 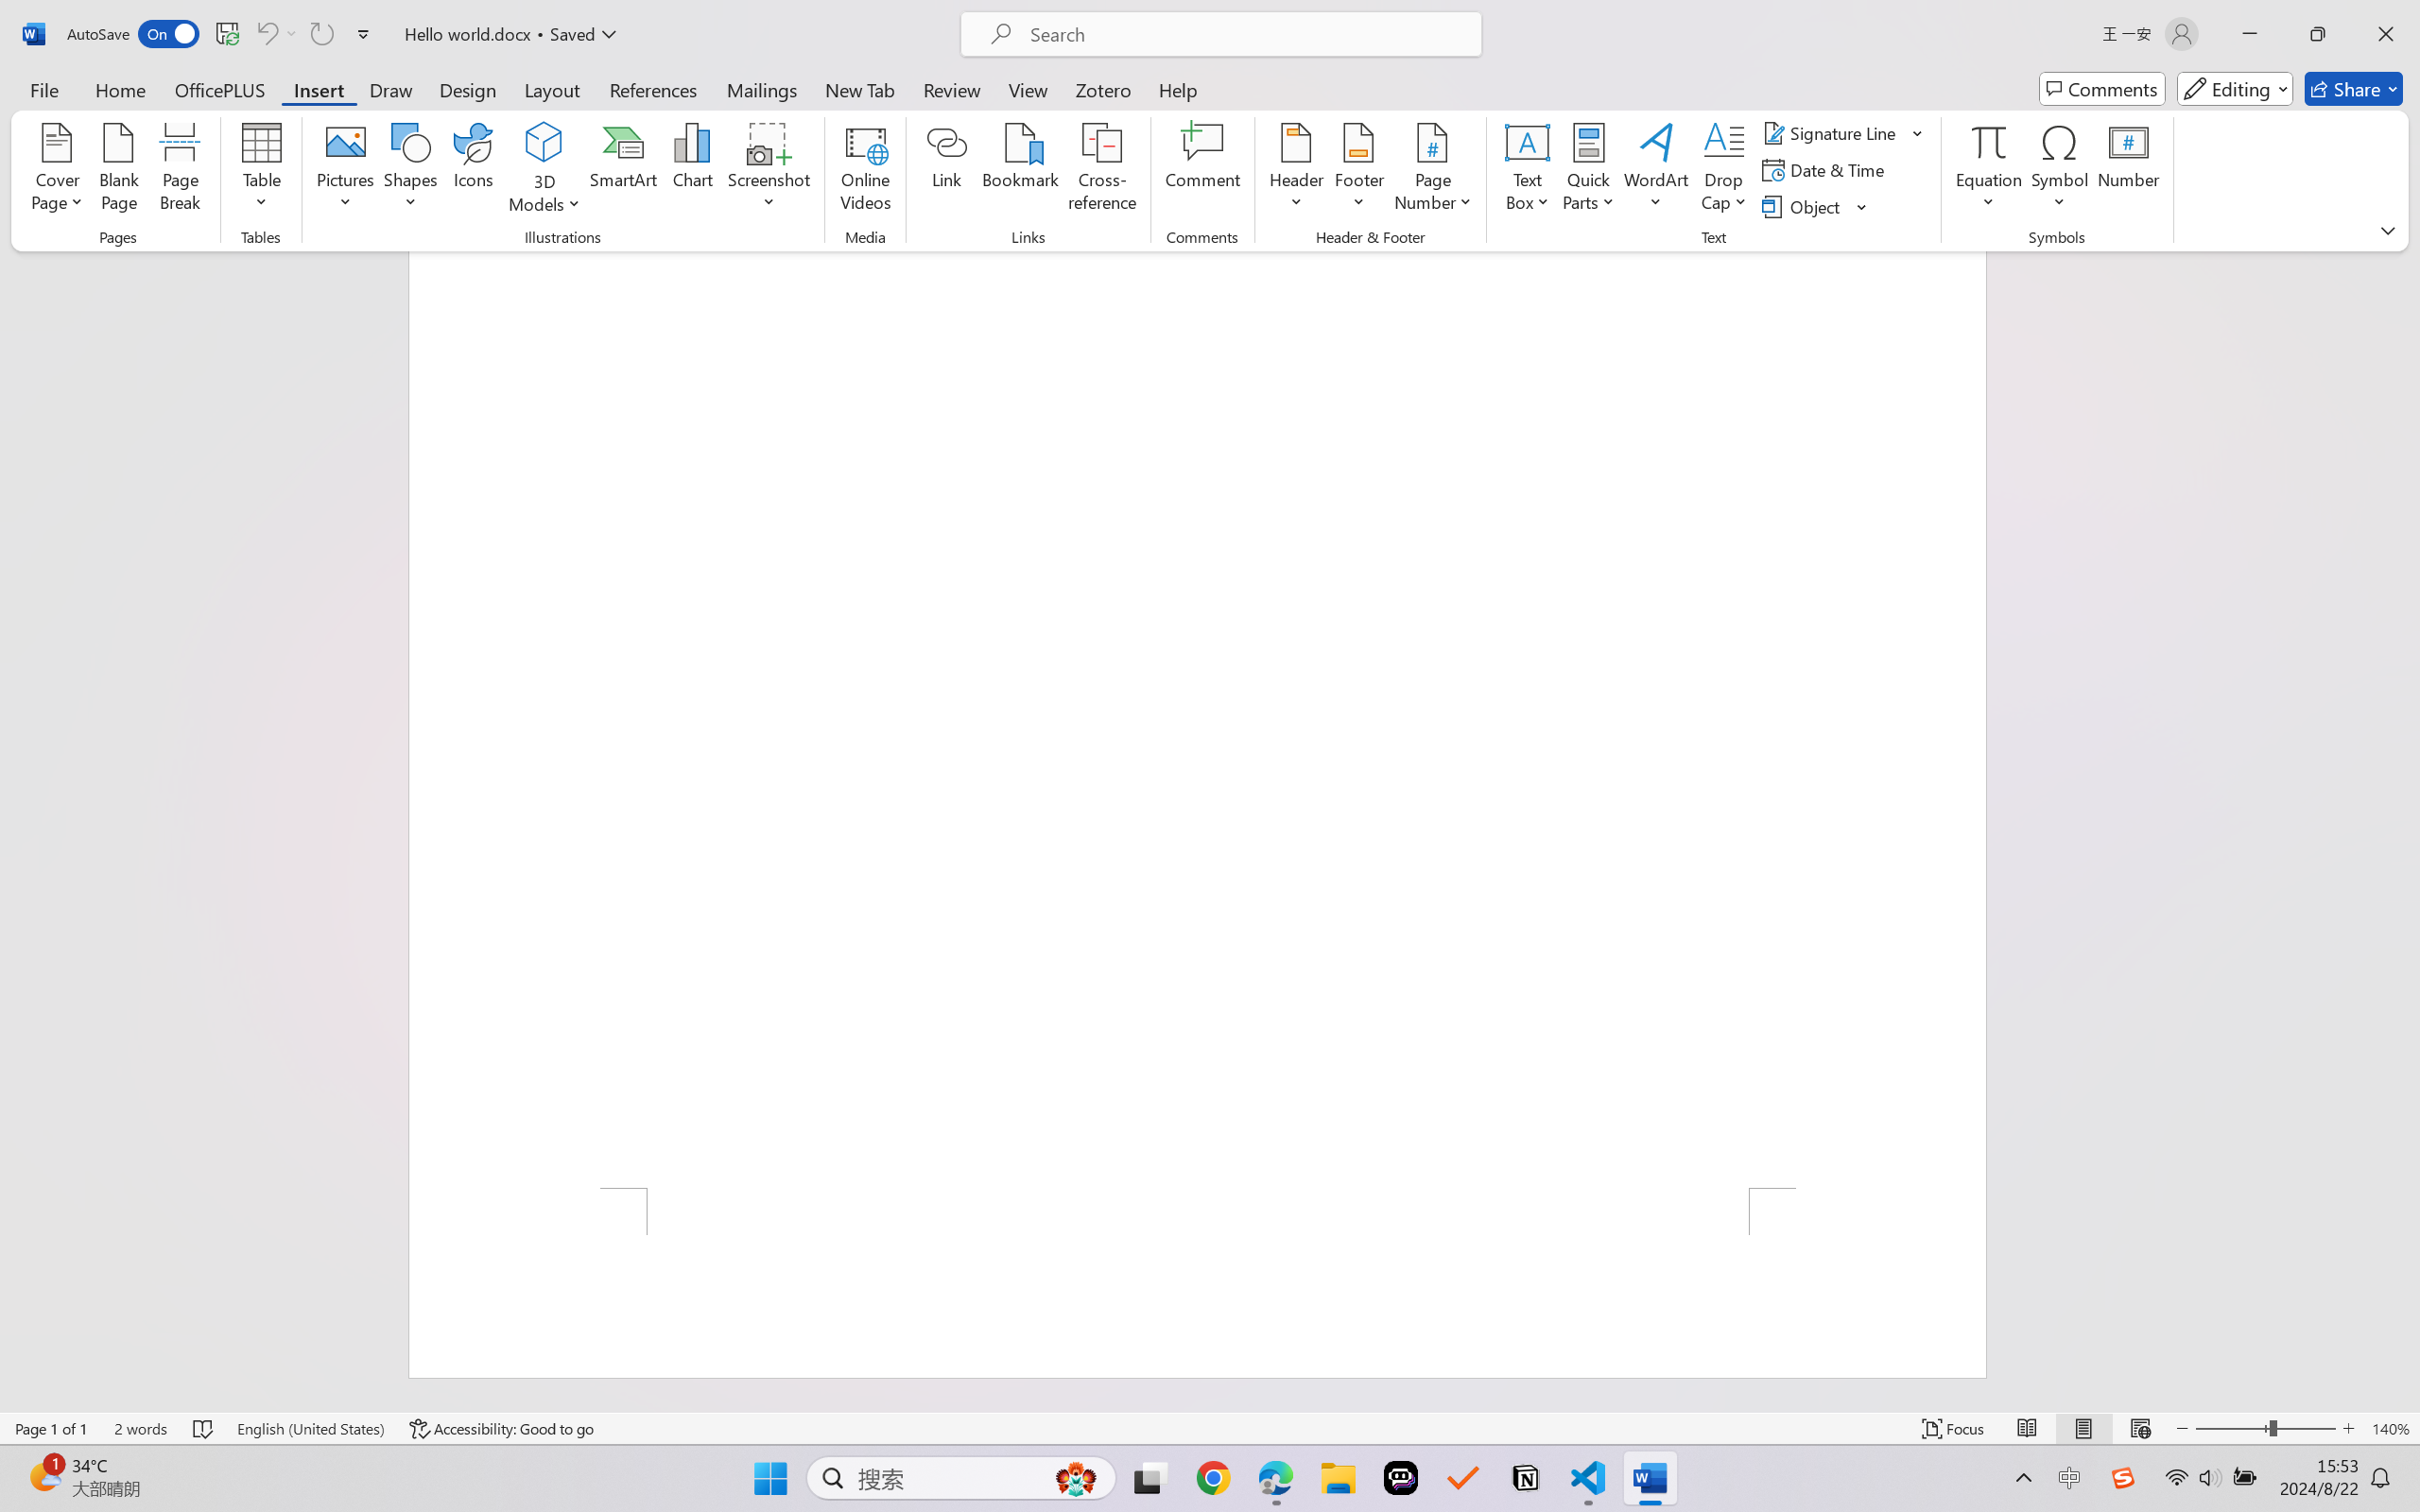 I want to click on Class: MsoCommandBar, so click(x=1210, y=1428).